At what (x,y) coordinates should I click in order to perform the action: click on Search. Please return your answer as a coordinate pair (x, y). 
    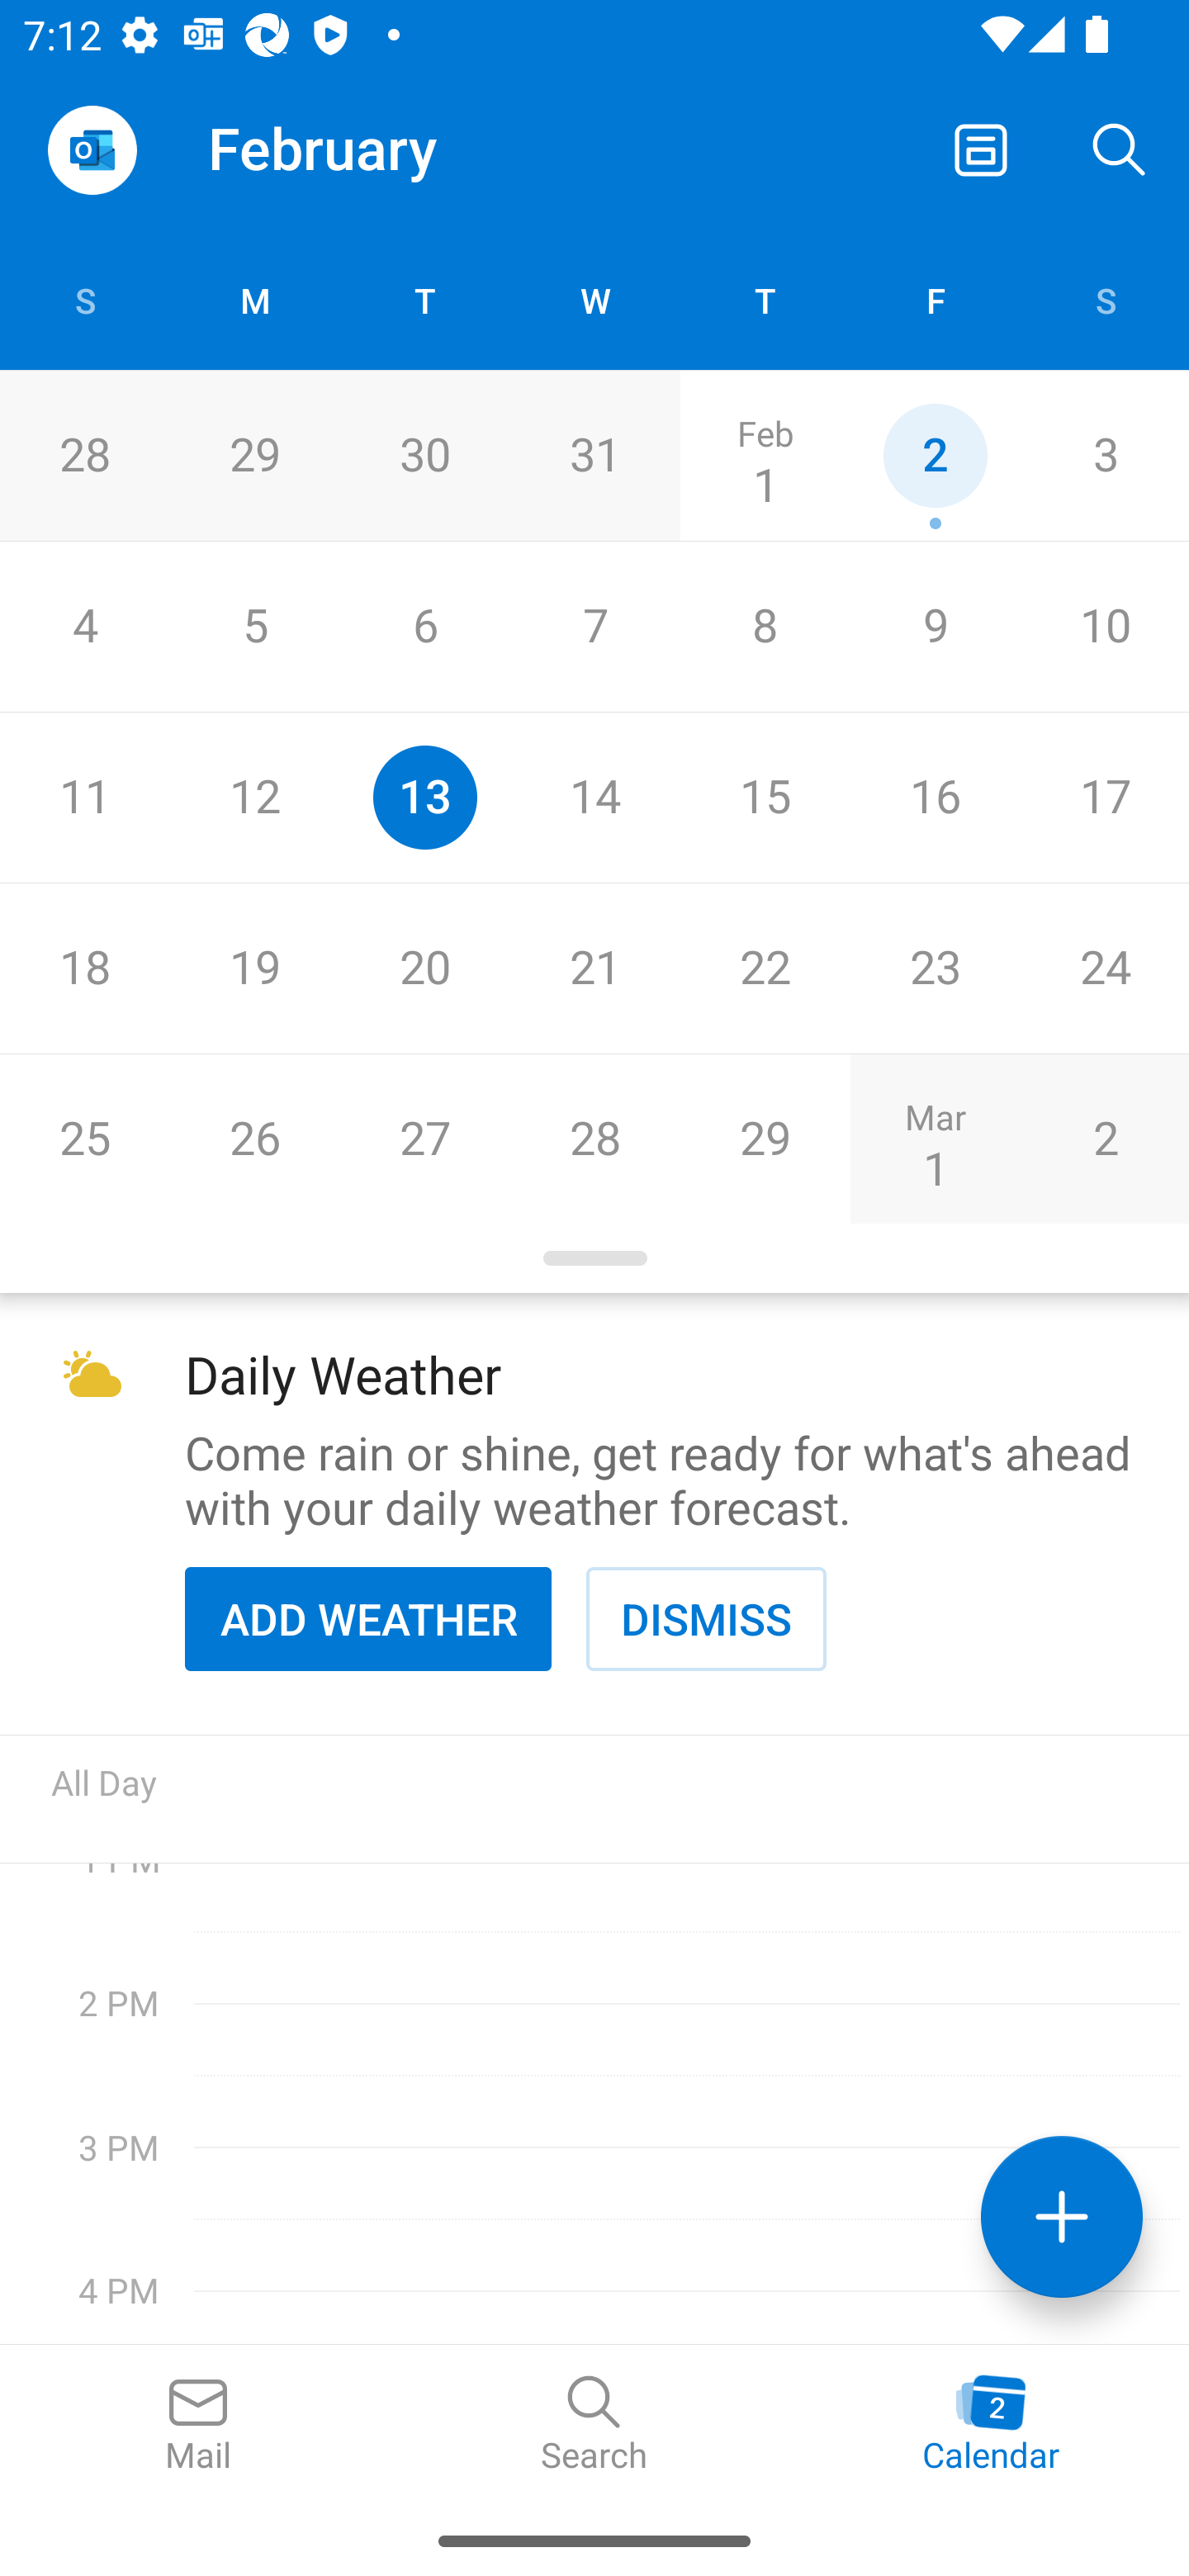
    Looking at the image, I should click on (594, 2425).